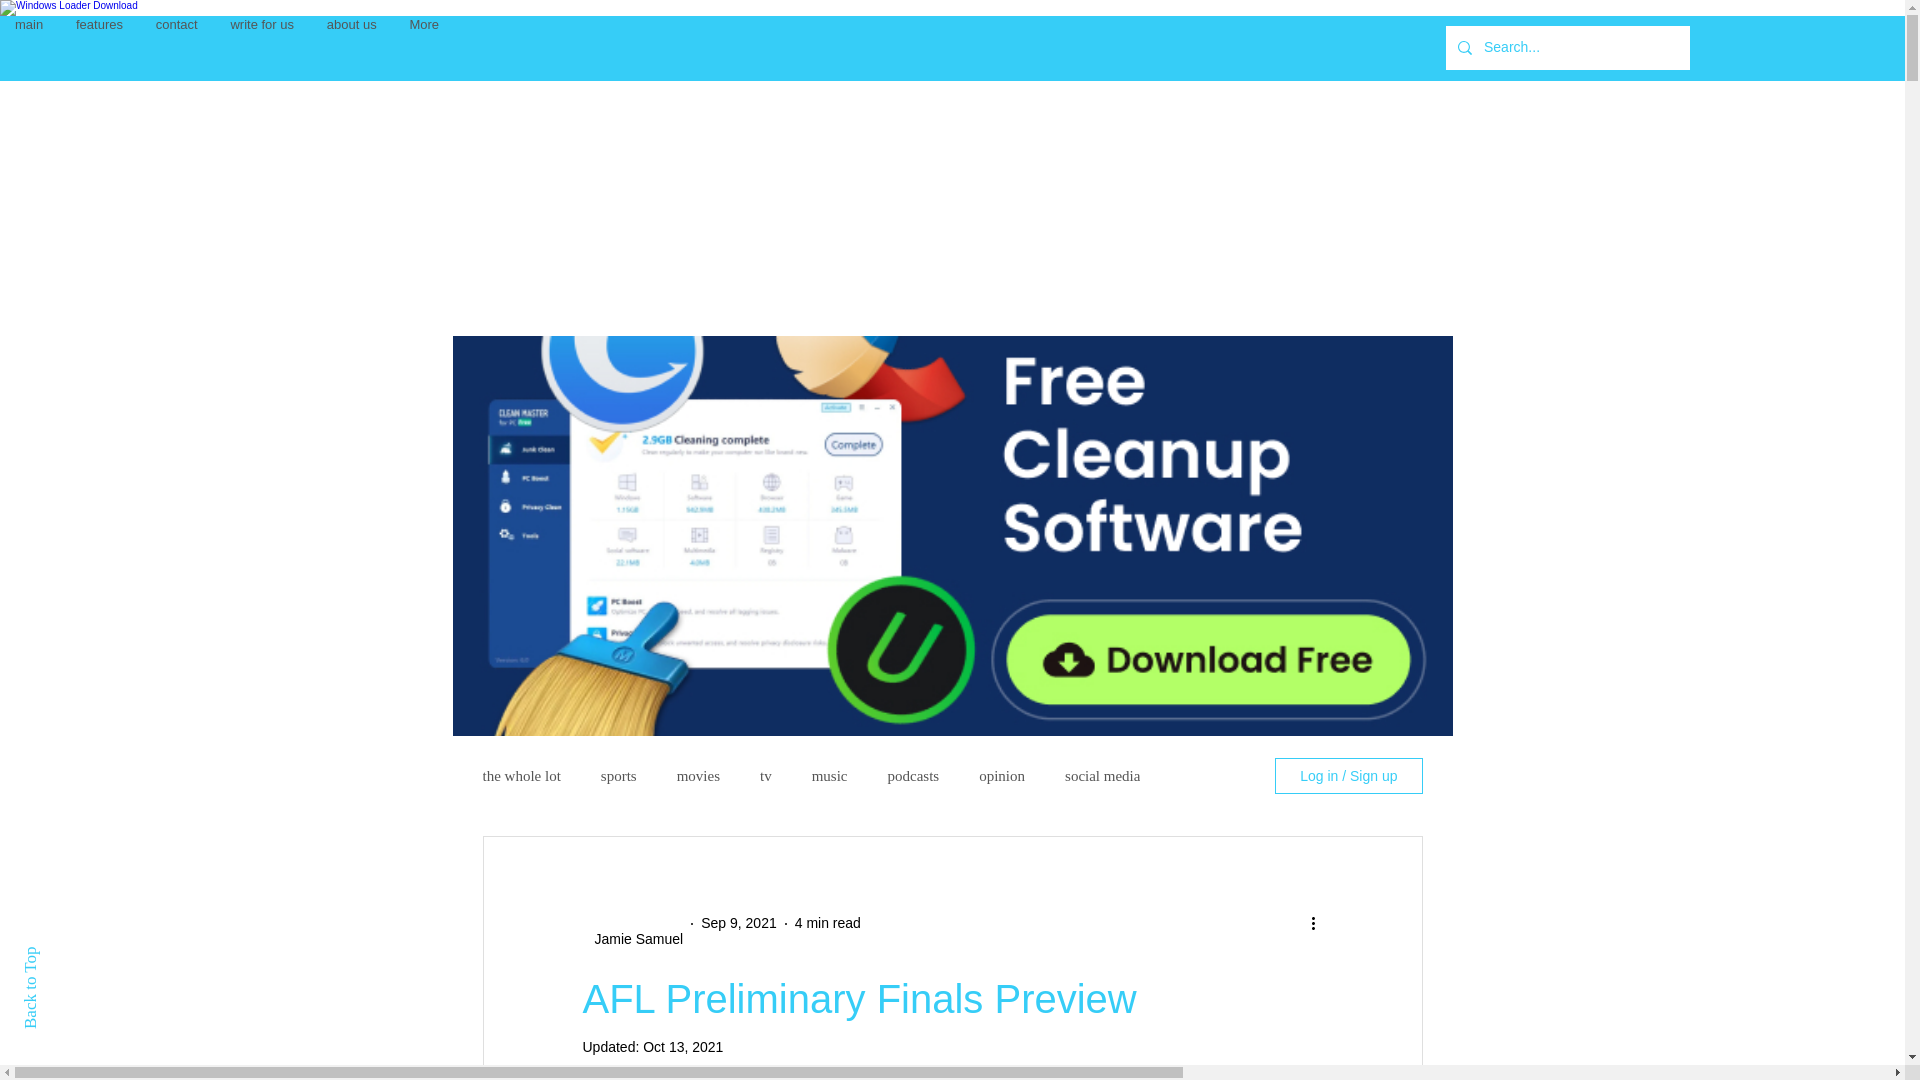 The image size is (1920, 1080). Describe the element at coordinates (28, 24) in the screenshot. I see `main` at that location.